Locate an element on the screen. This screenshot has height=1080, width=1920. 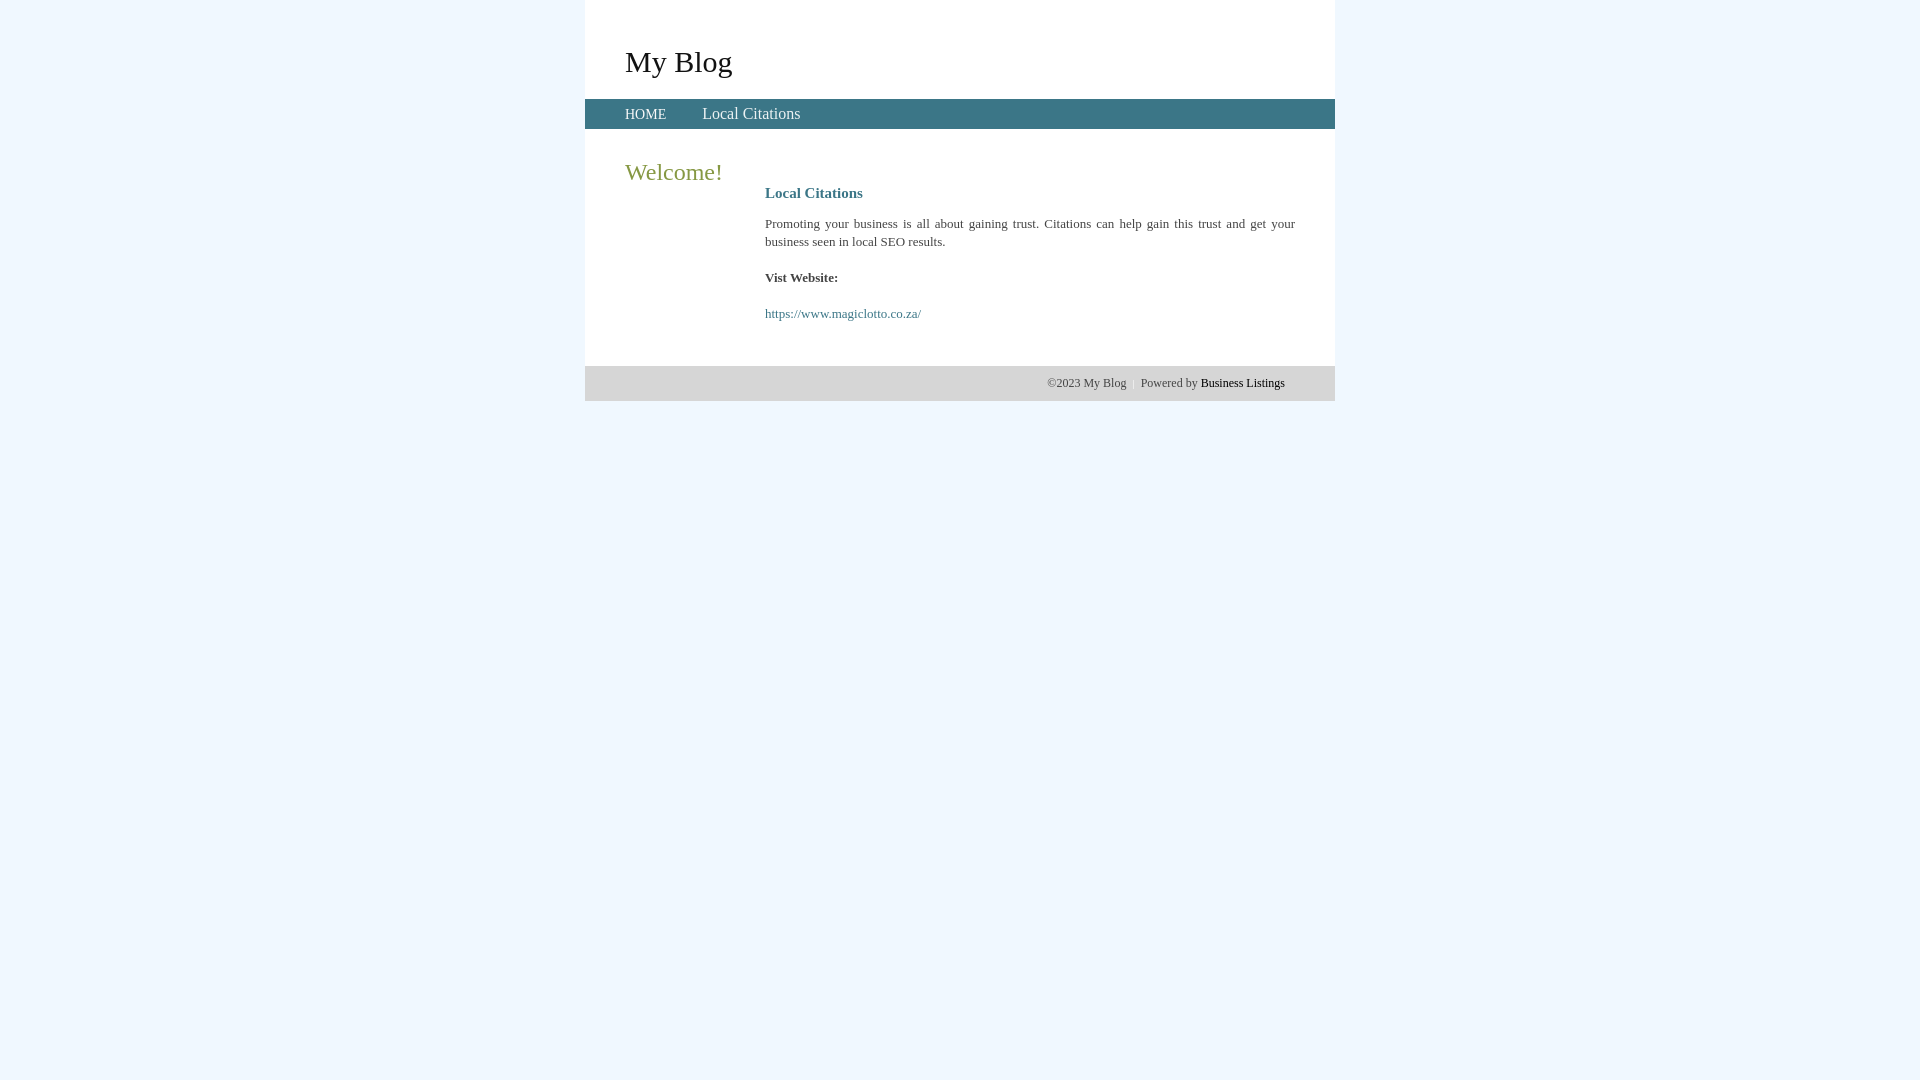
My Blog is located at coordinates (679, 61).